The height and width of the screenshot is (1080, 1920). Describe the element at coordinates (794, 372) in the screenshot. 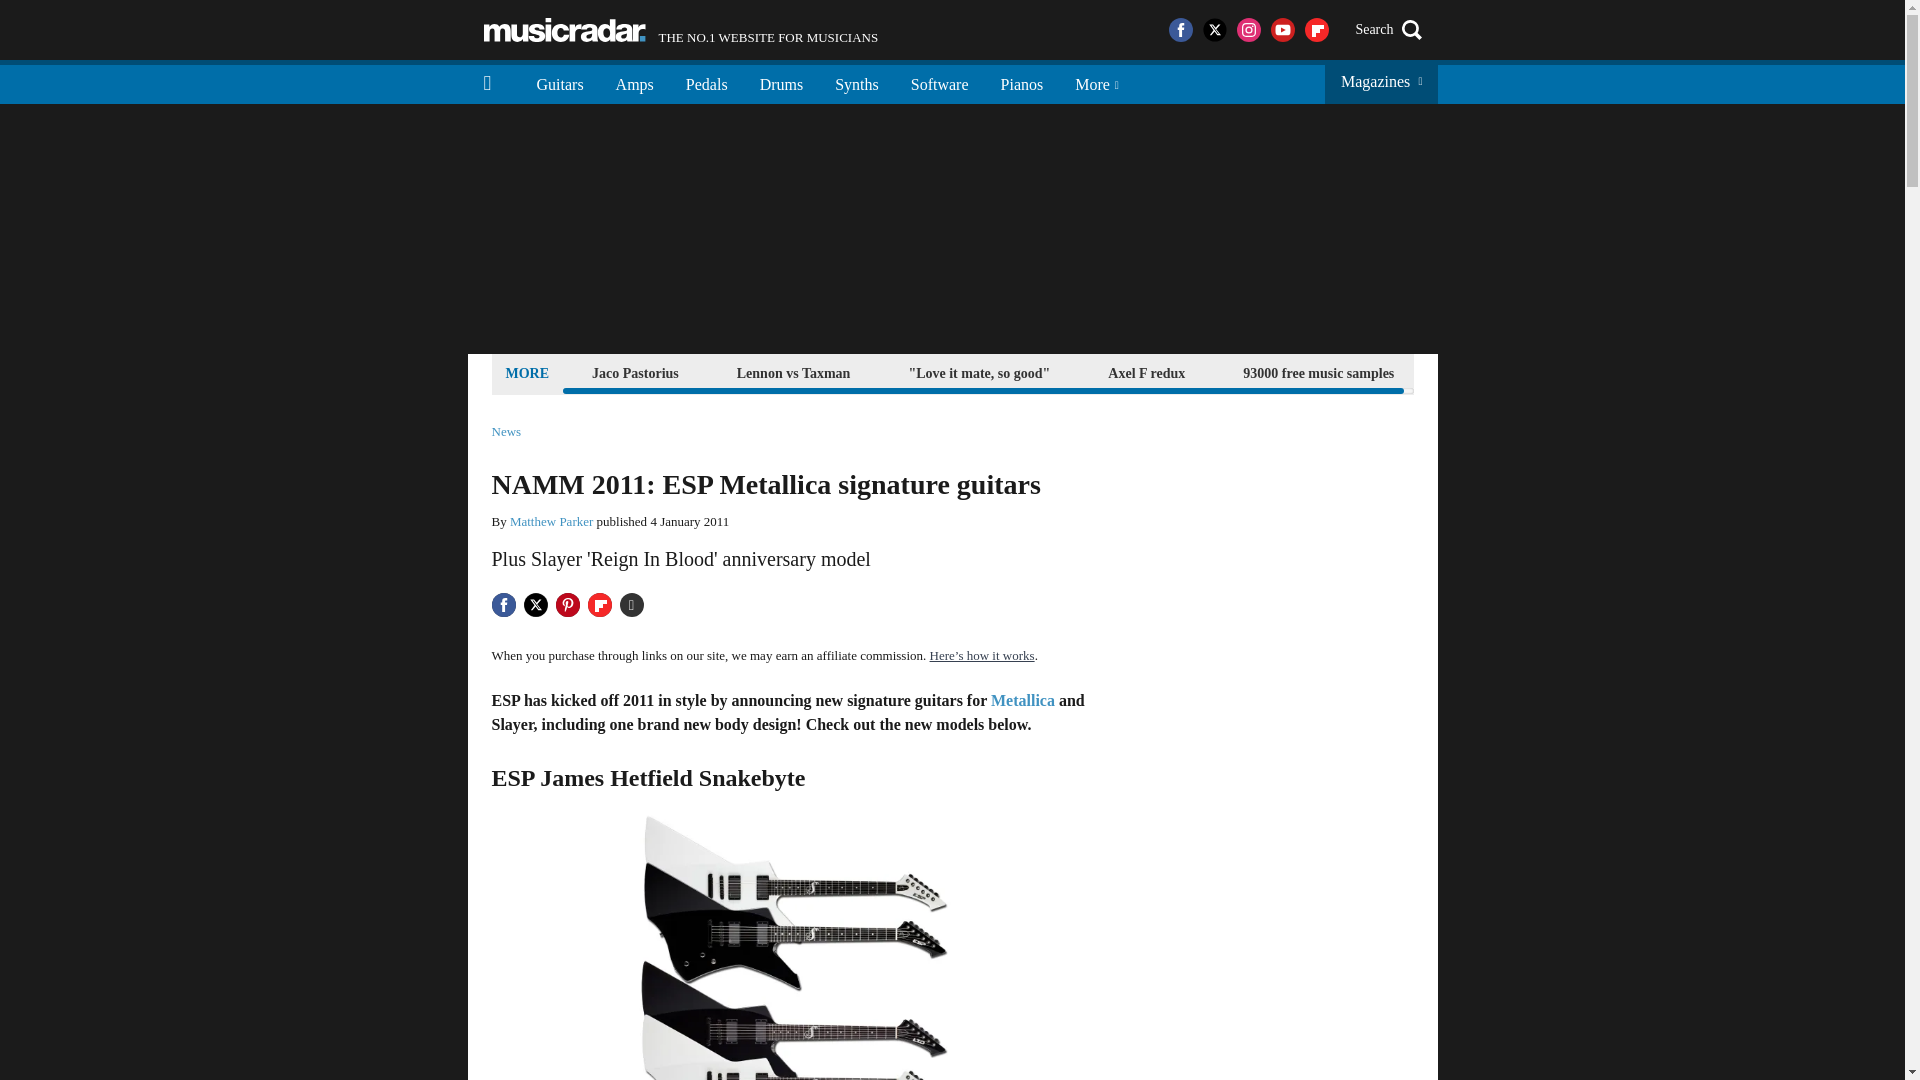

I see `Guitars` at that location.